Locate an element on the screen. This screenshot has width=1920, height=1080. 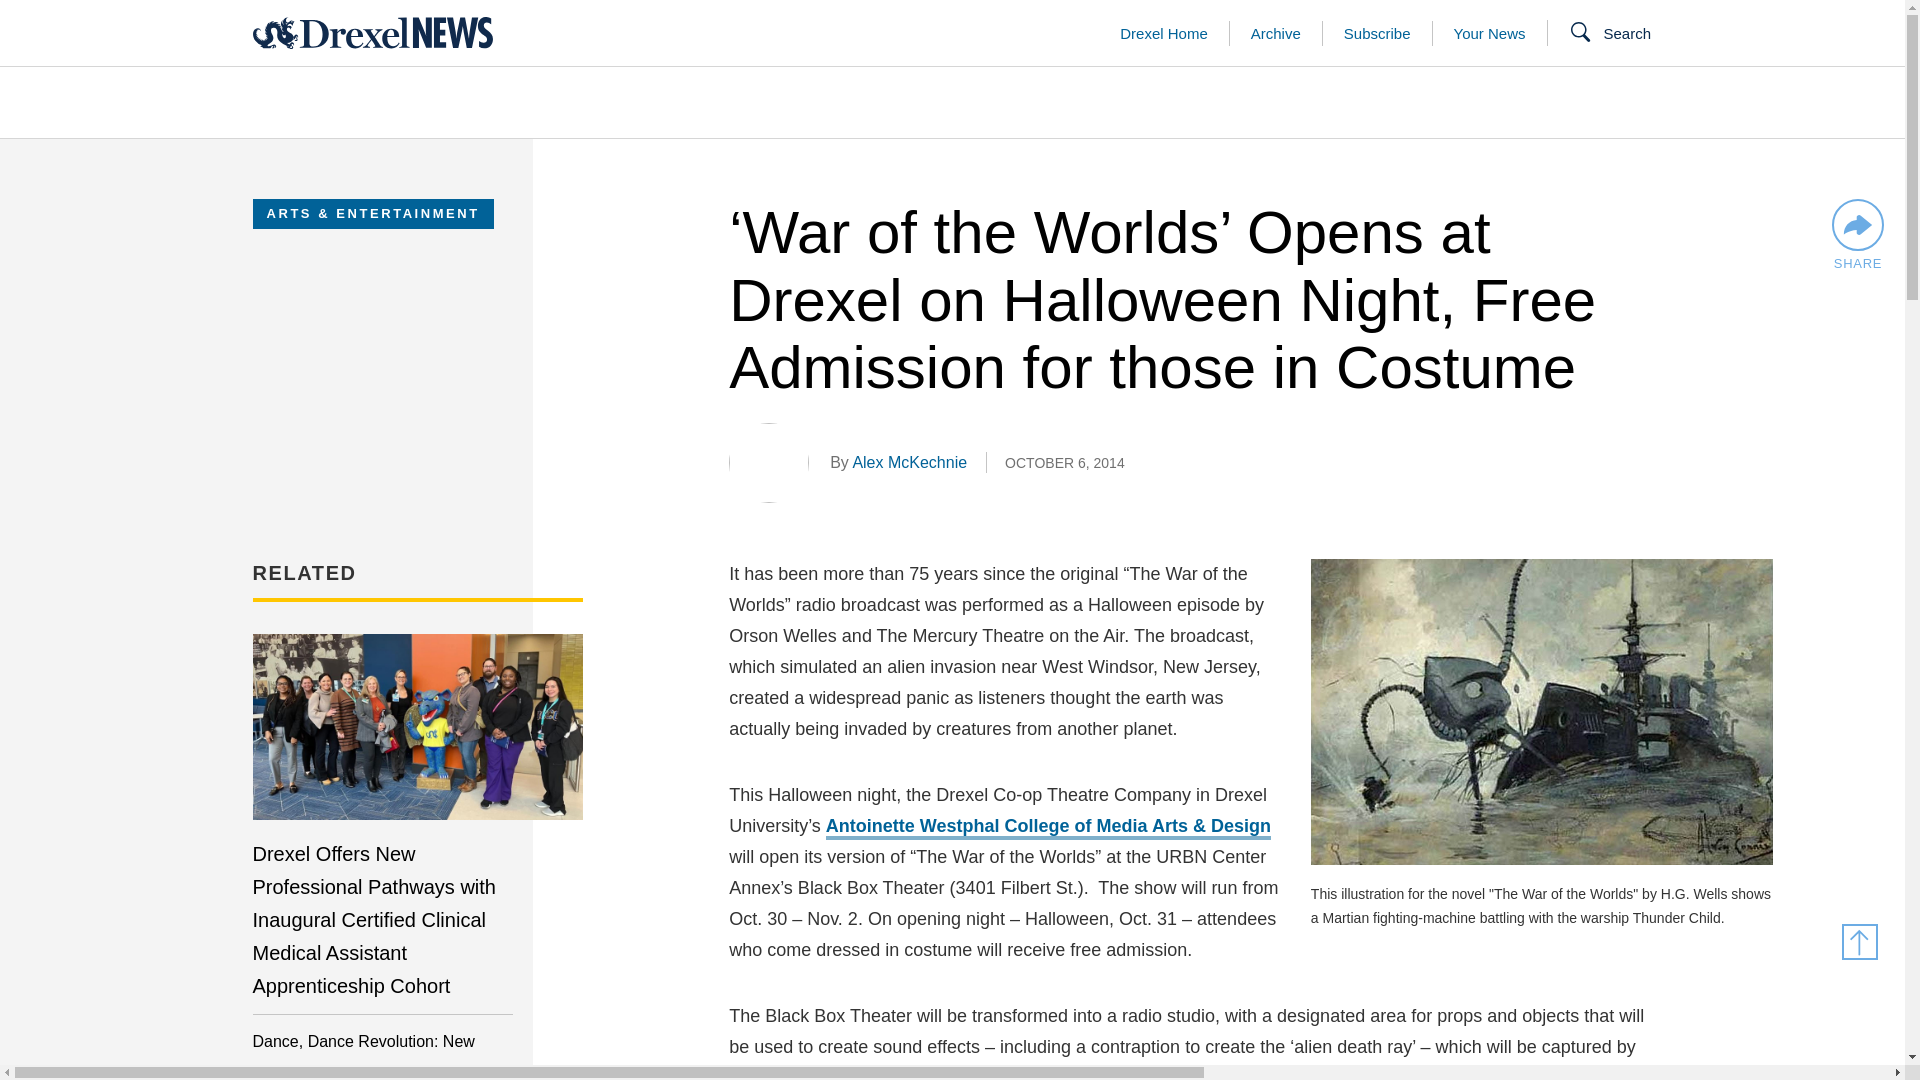
Search is located at coordinates (1610, 34).